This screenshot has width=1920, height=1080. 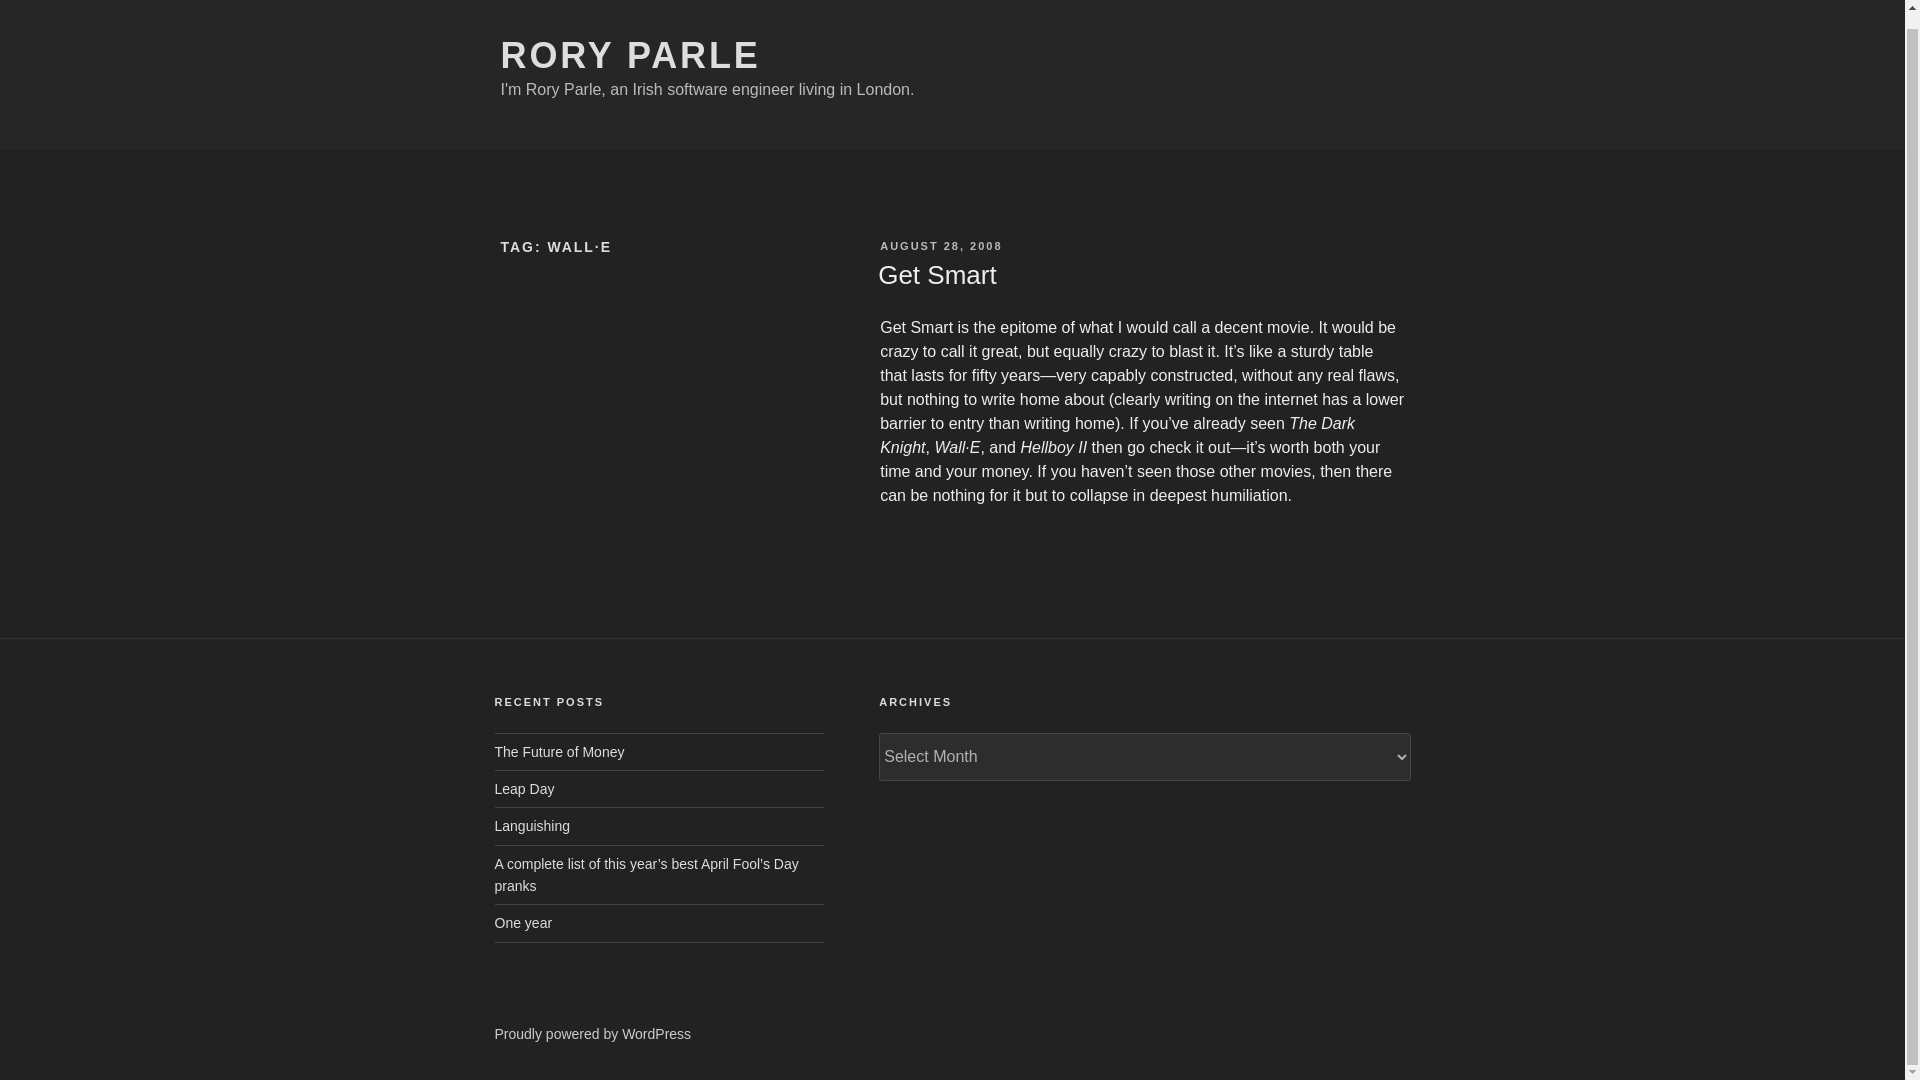 What do you see at coordinates (630, 54) in the screenshot?
I see `RORY PARLE` at bounding box center [630, 54].